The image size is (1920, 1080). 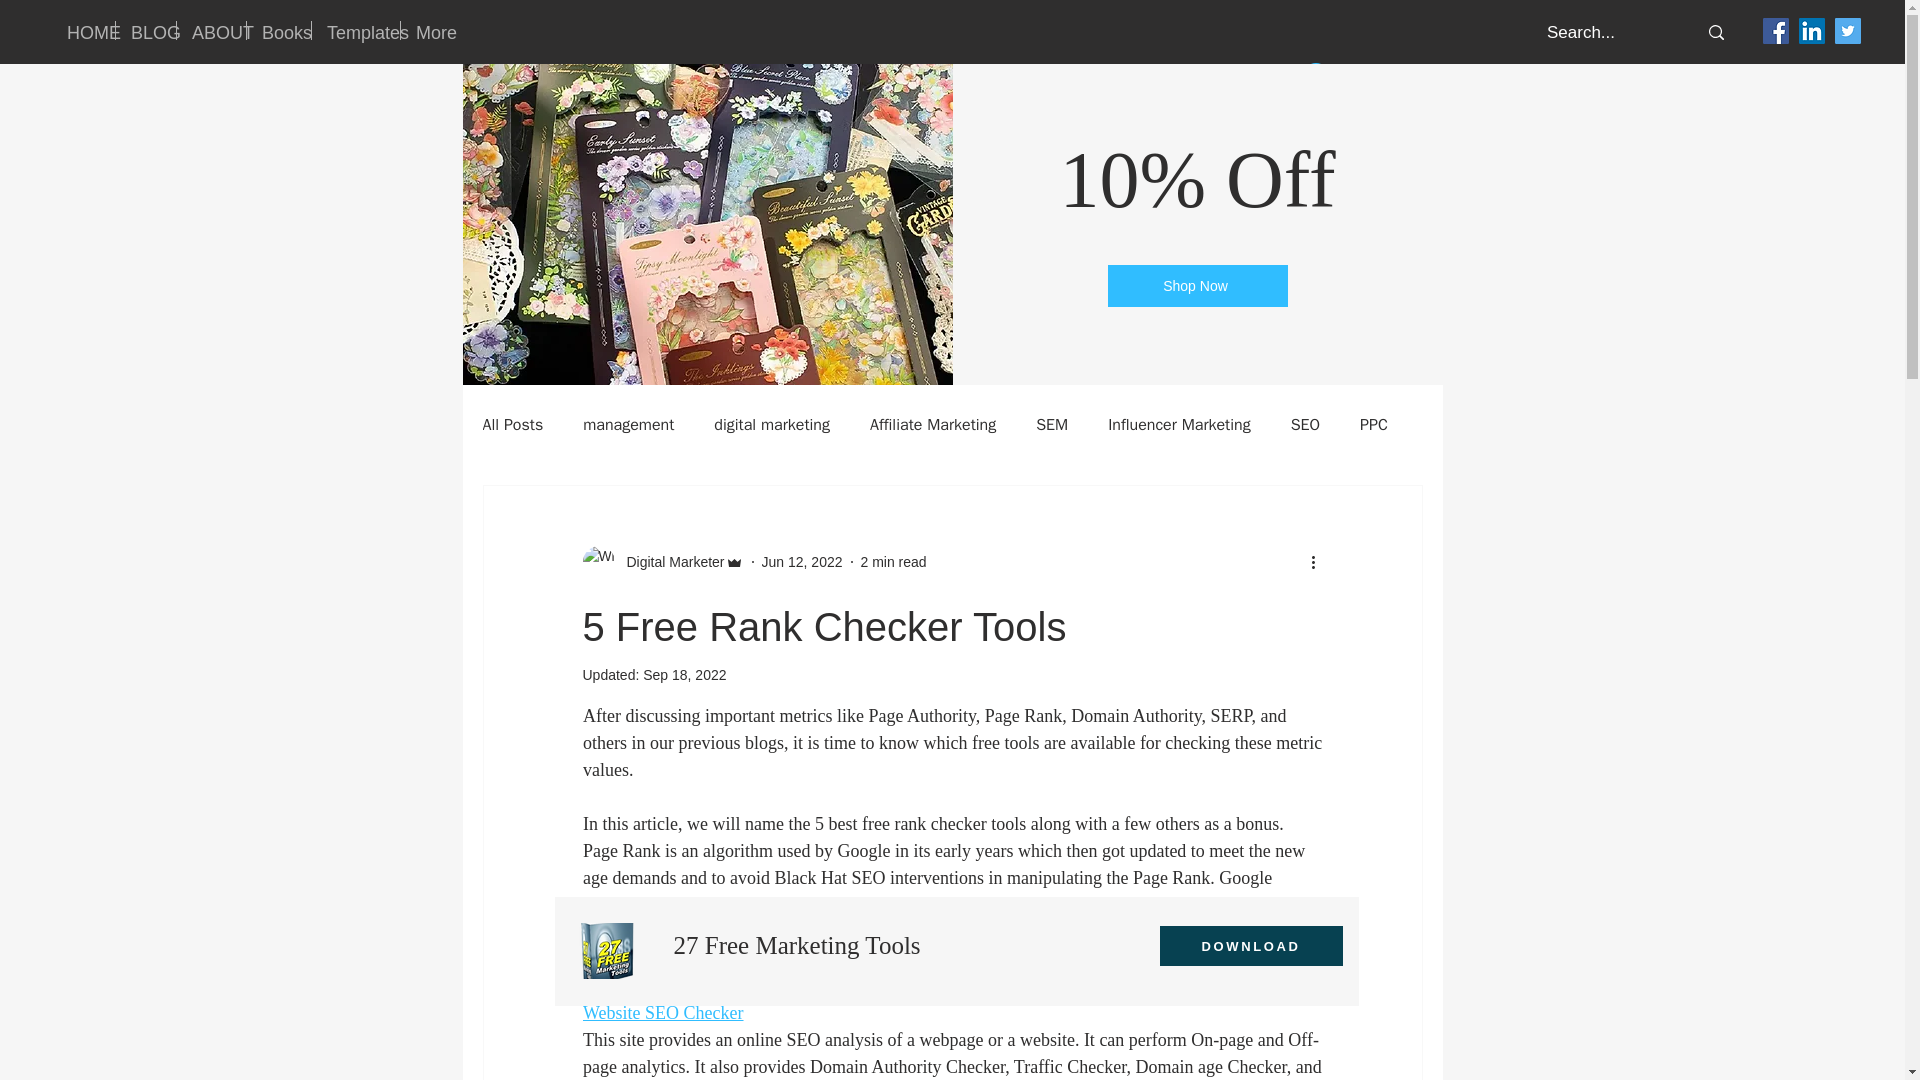 I want to click on Affiliate Marketing, so click(x=932, y=424).